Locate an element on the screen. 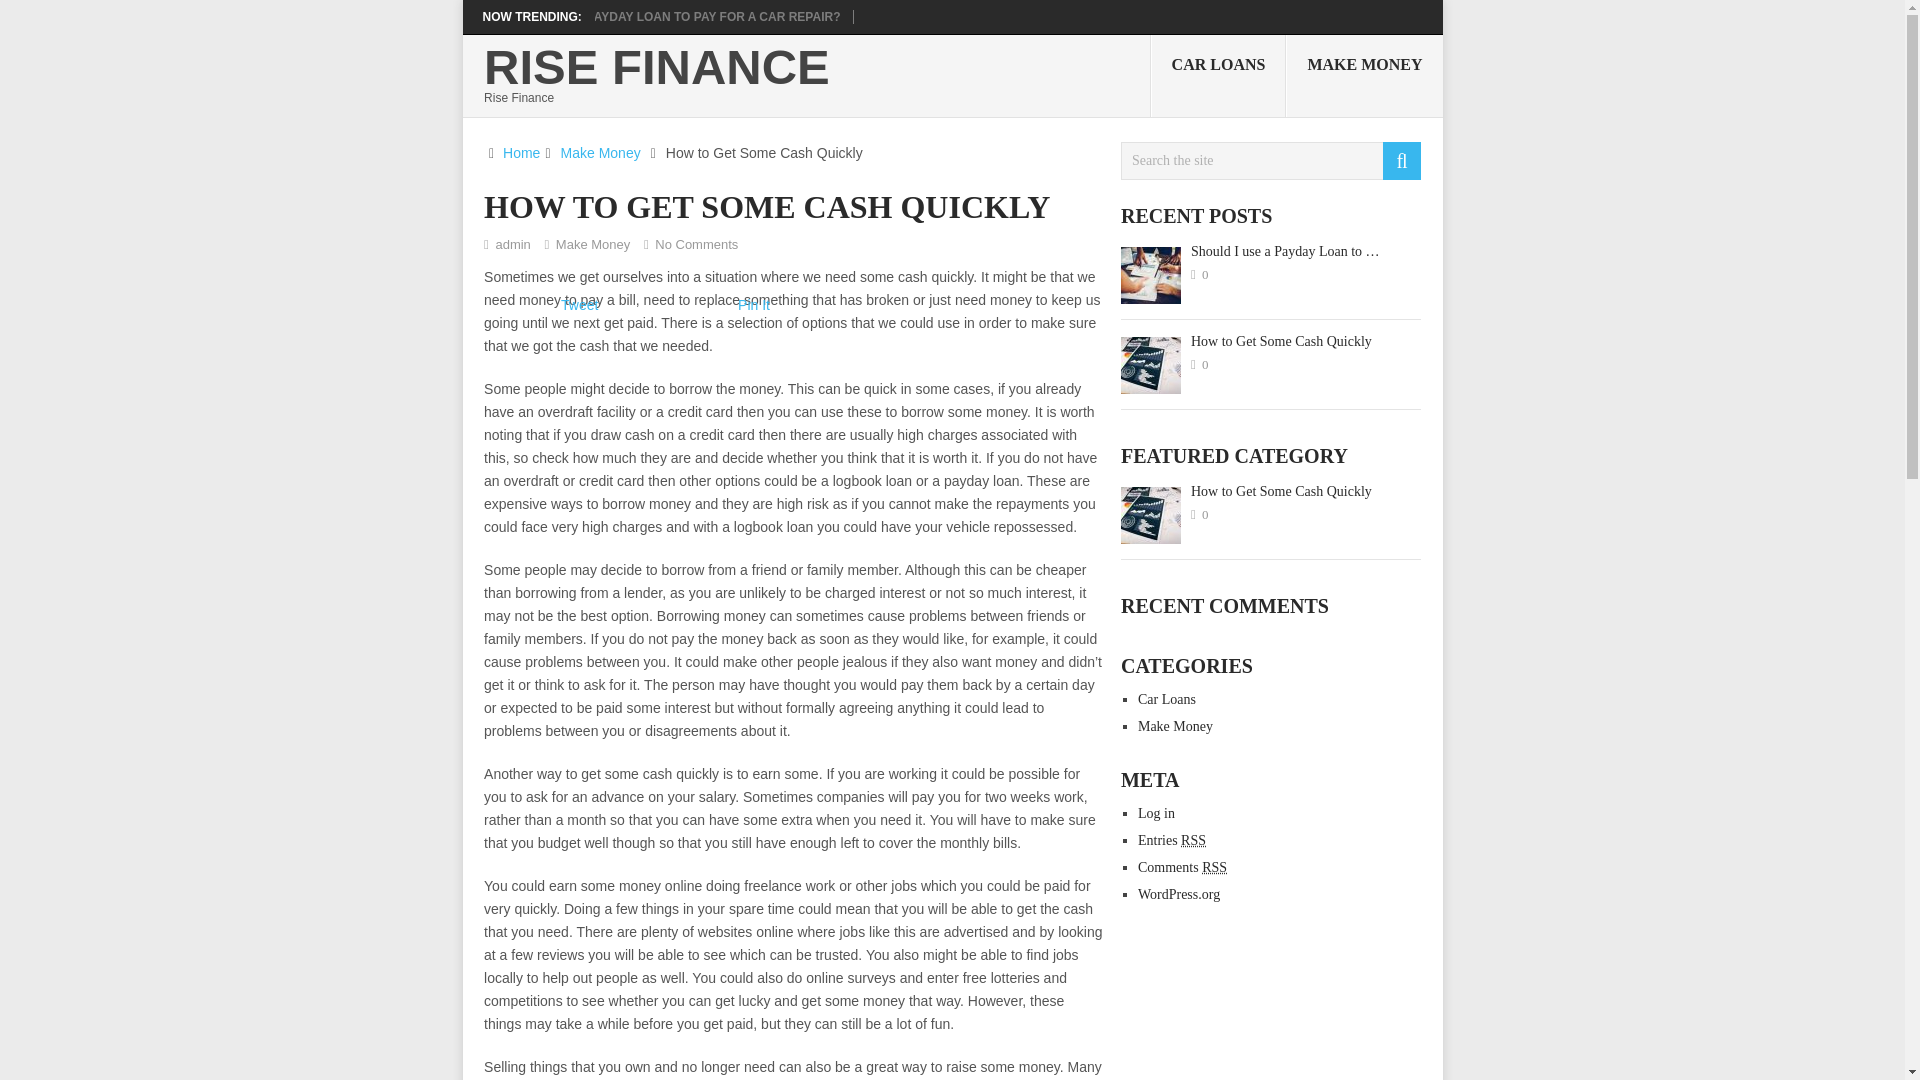 The height and width of the screenshot is (1080, 1920). View all posts in Make Money is located at coordinates (592, 244).